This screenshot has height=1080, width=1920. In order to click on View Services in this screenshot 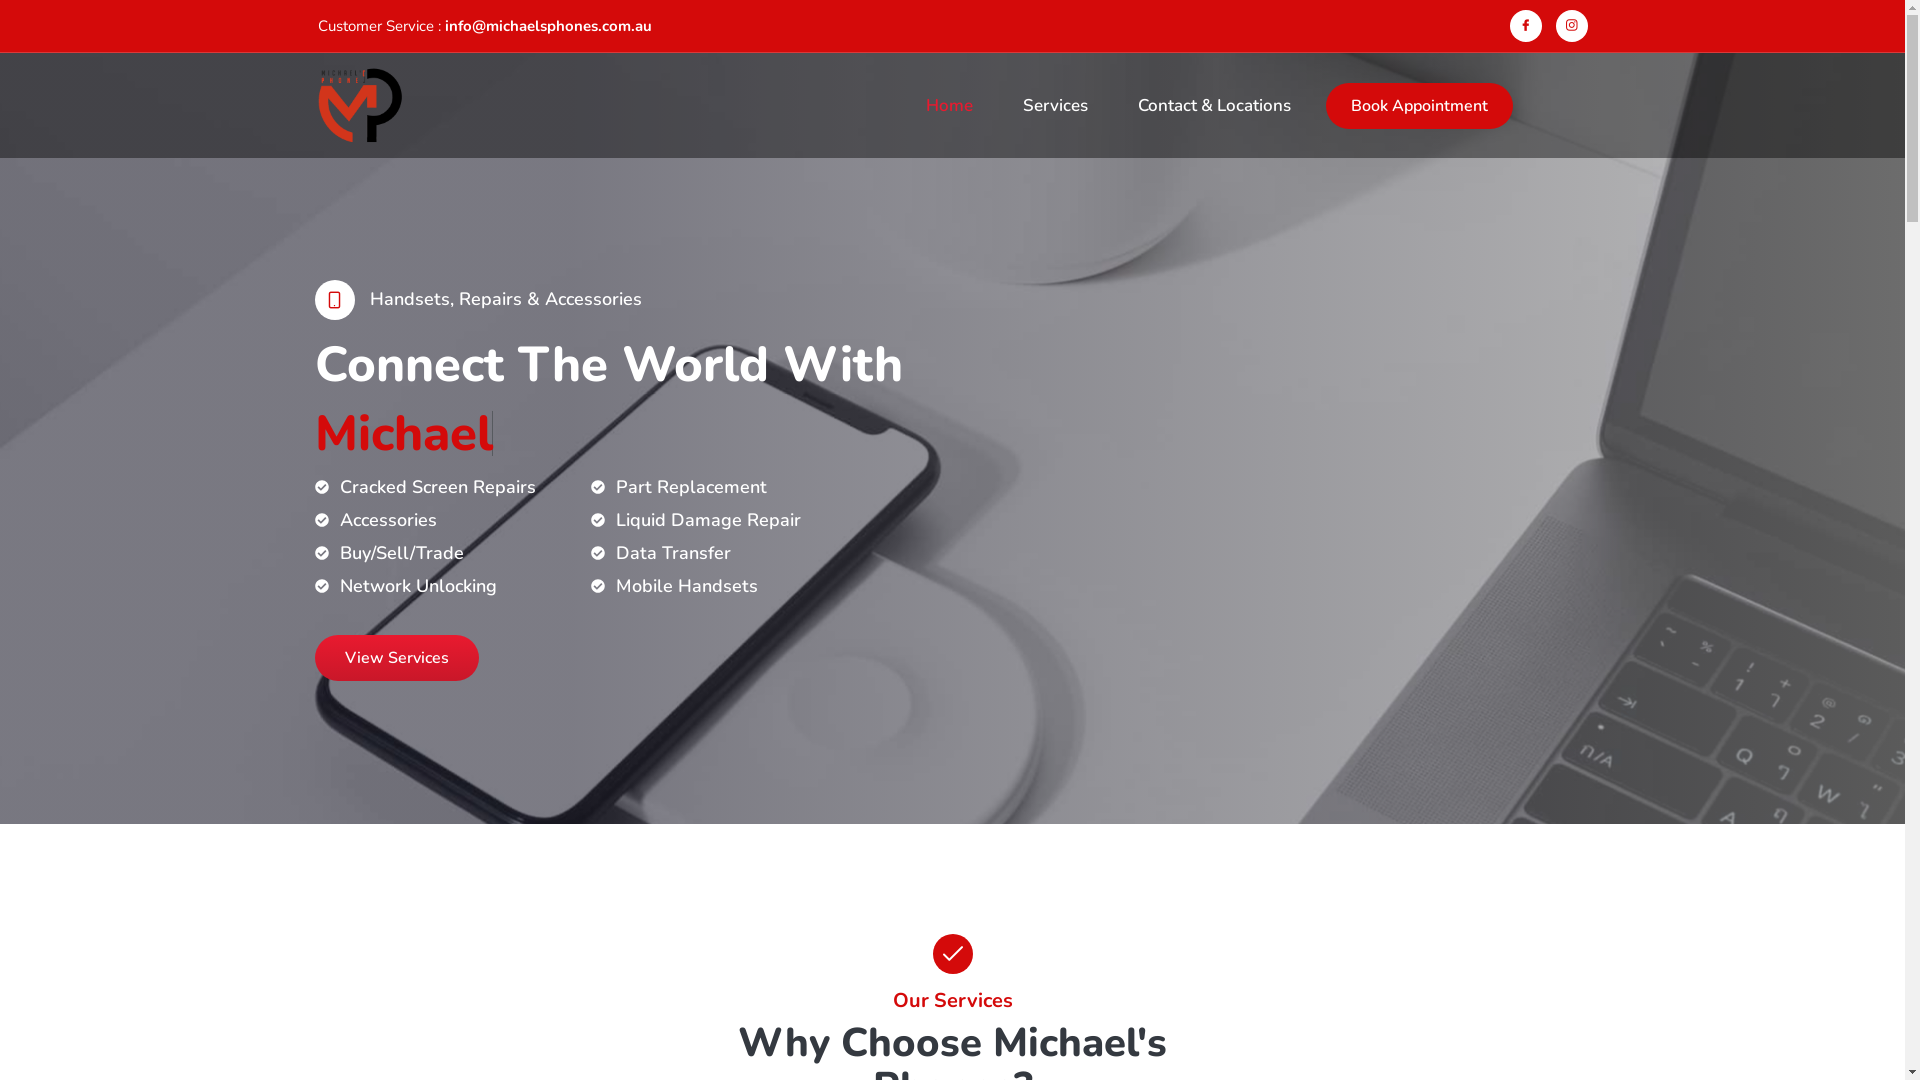, I will do `click(397, 658)`.